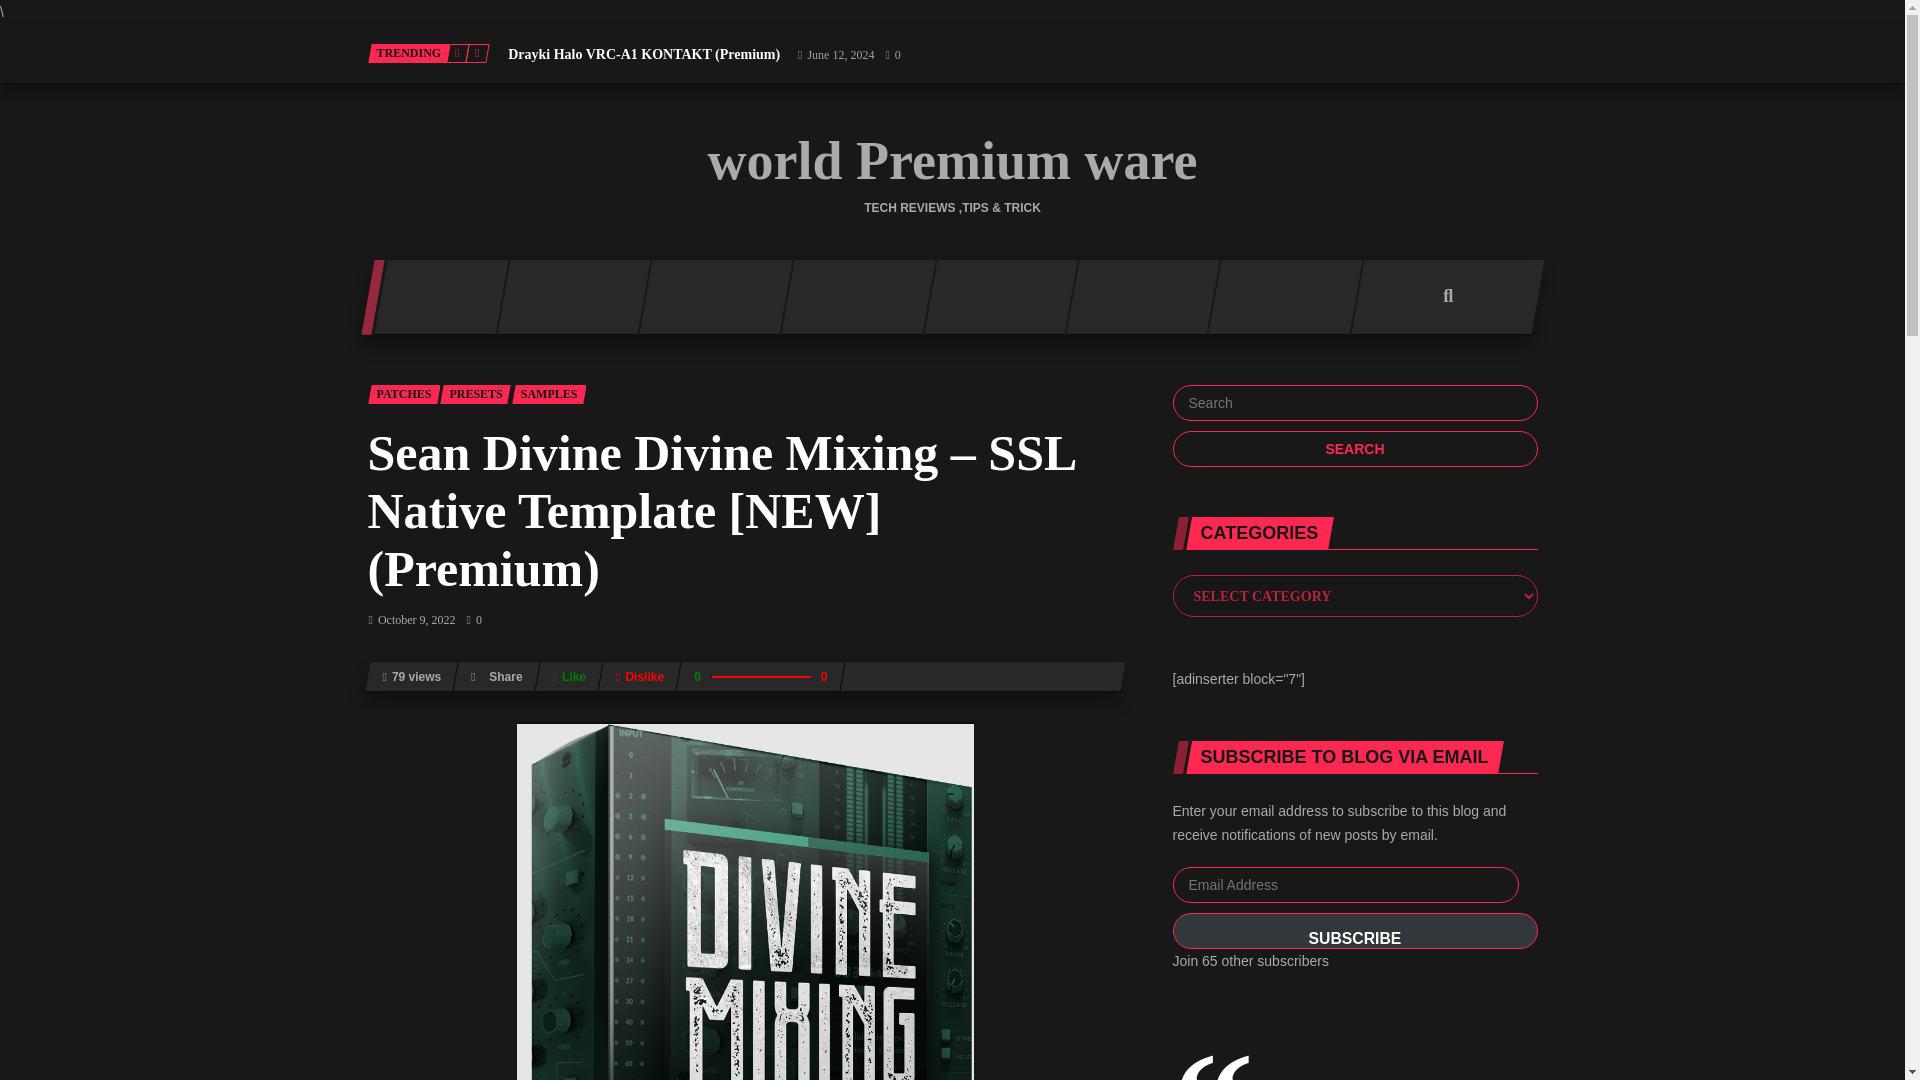 The image size is (1920, 1080). What do you see at coordinates (1354, 448) in the screenshot?
I see `Search` at bounding box center [1354, 448].